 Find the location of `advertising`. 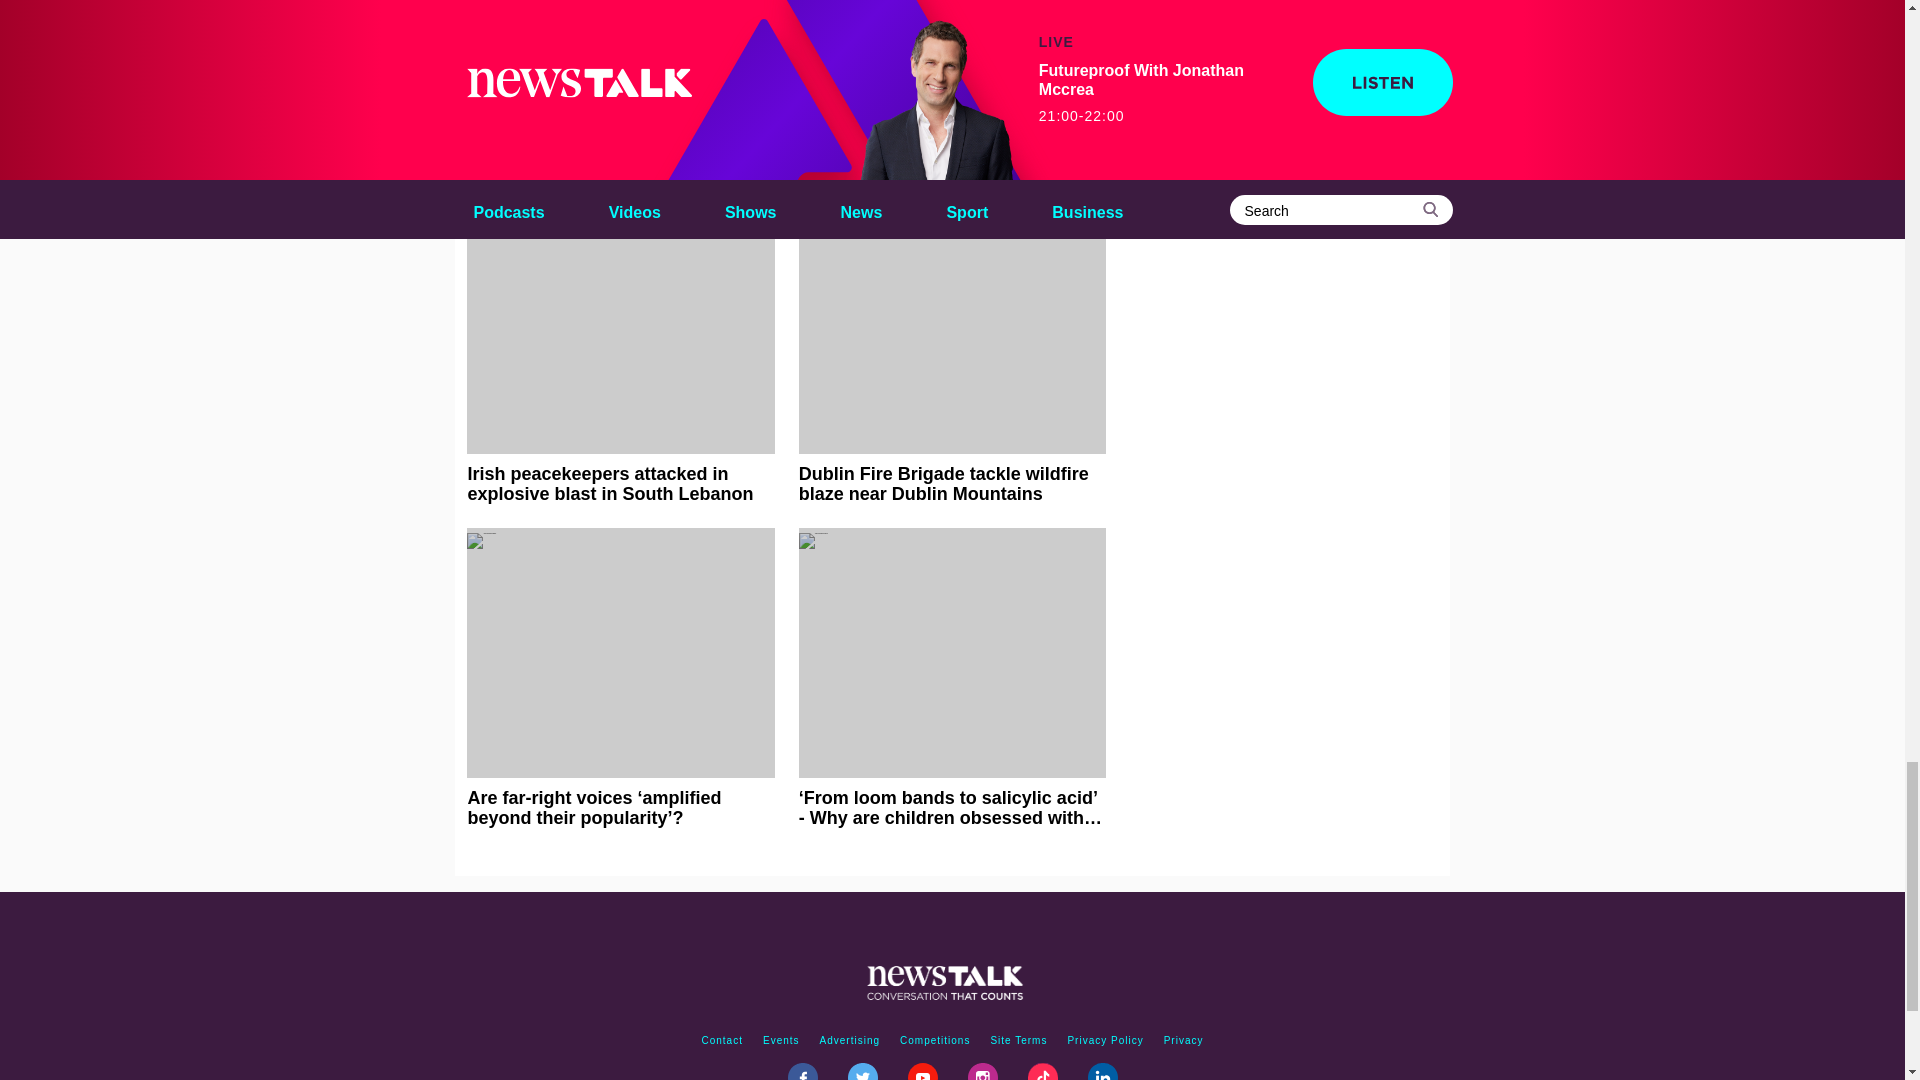

advertising is located at coordinates (850, 1040).